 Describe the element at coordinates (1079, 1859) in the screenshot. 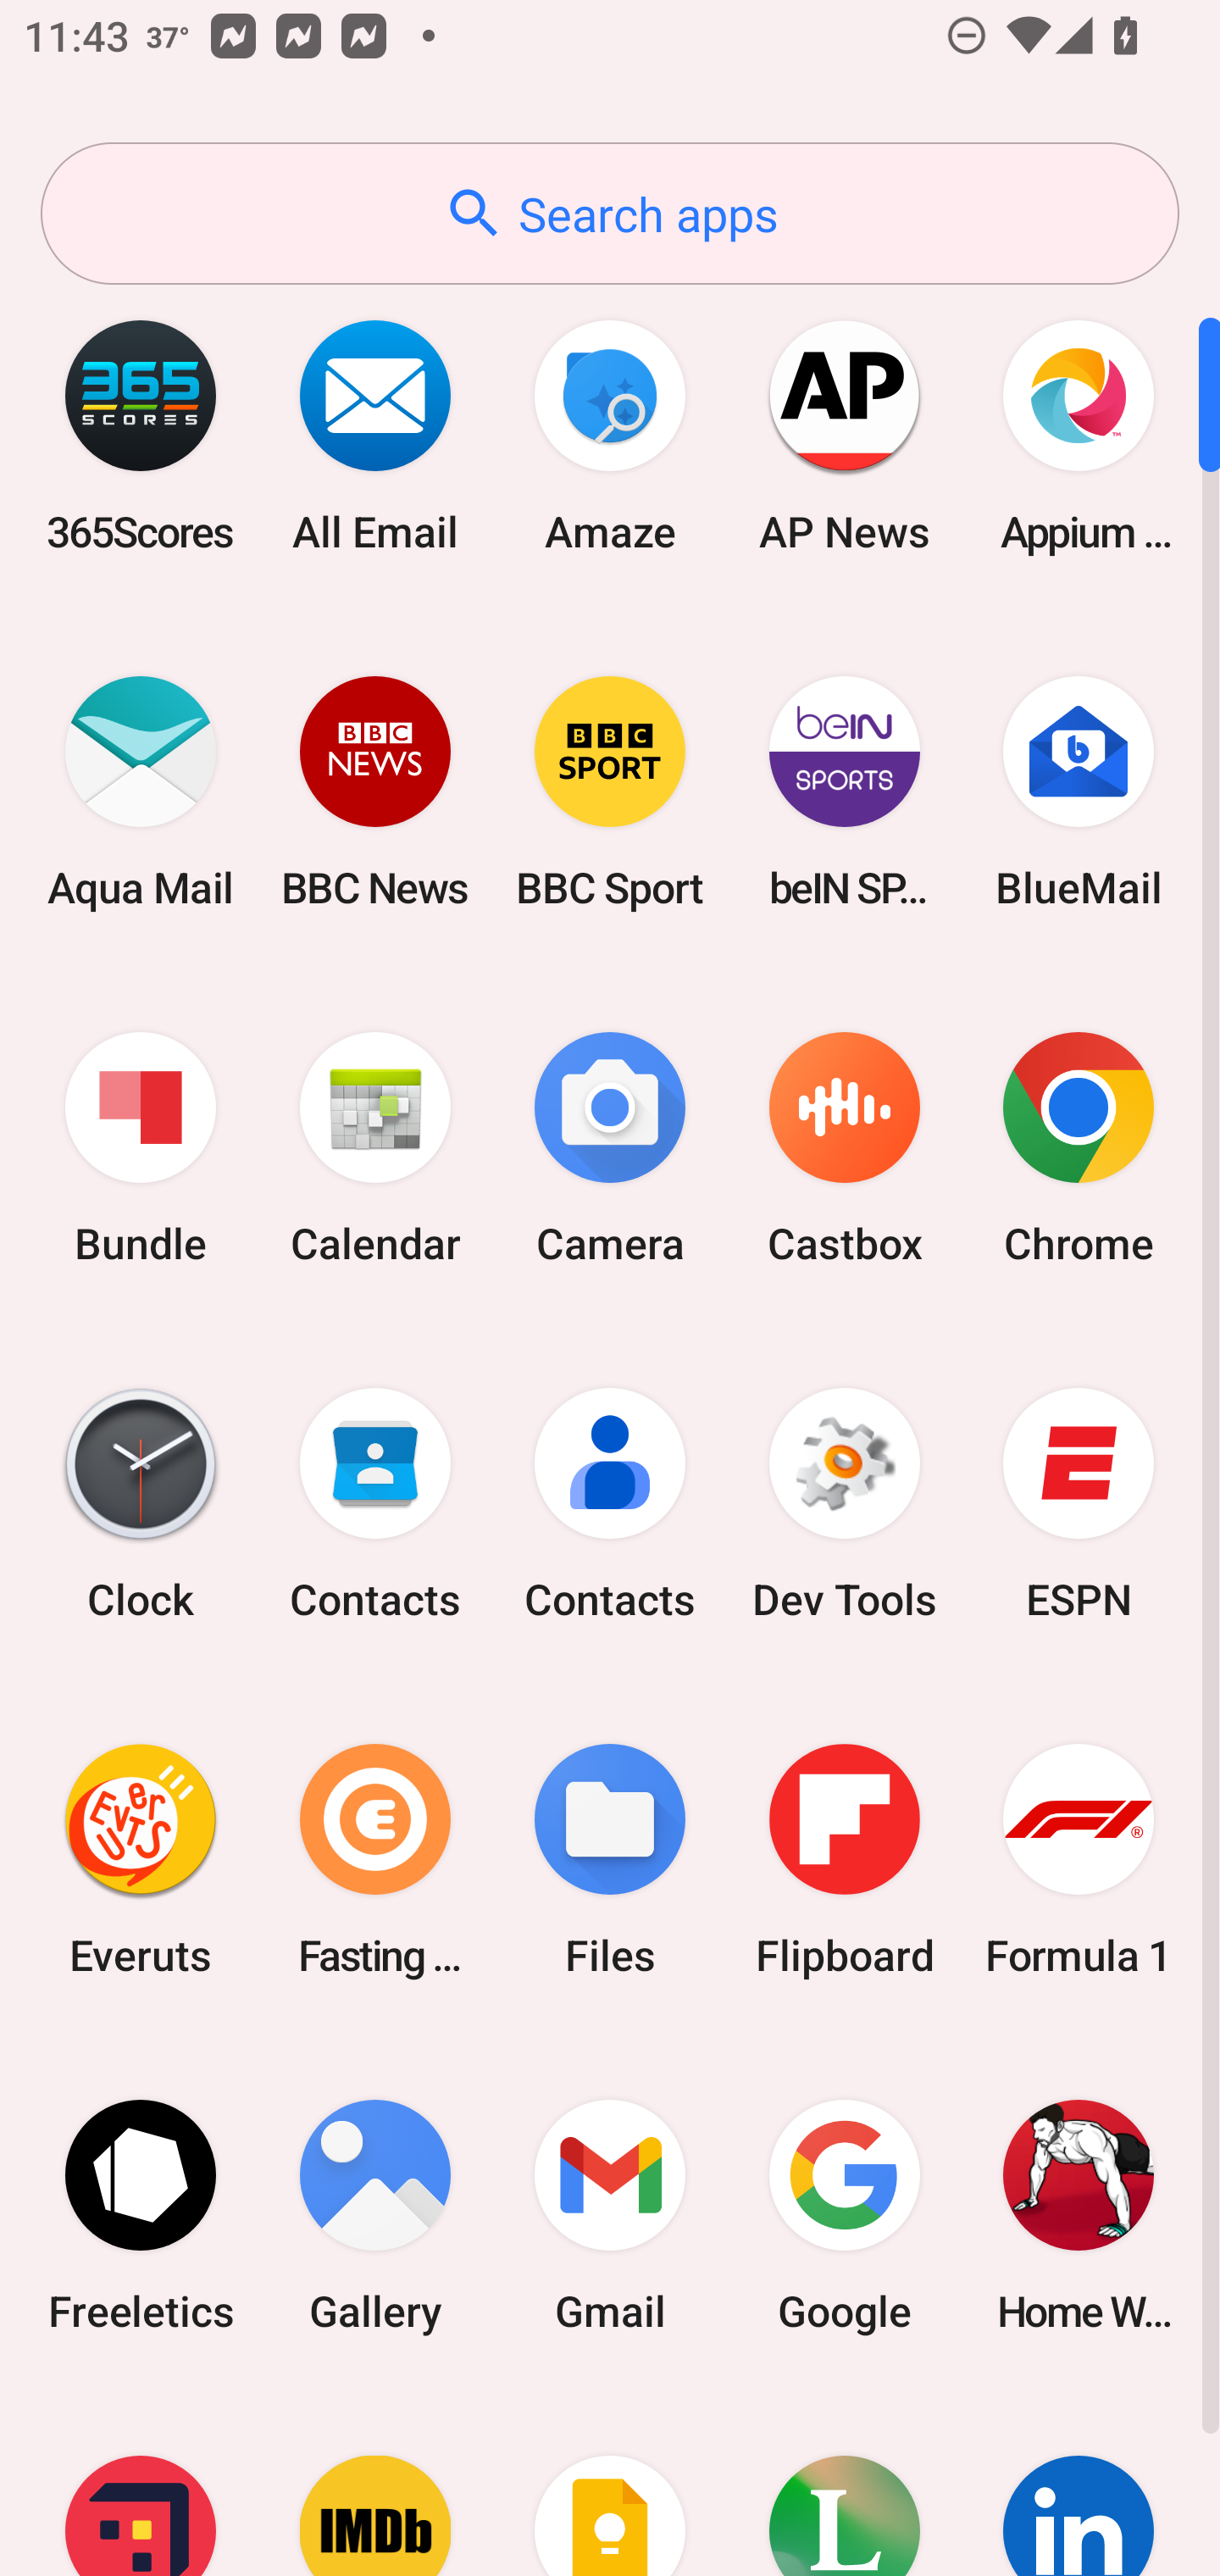

I see `Formula 1` at that location.